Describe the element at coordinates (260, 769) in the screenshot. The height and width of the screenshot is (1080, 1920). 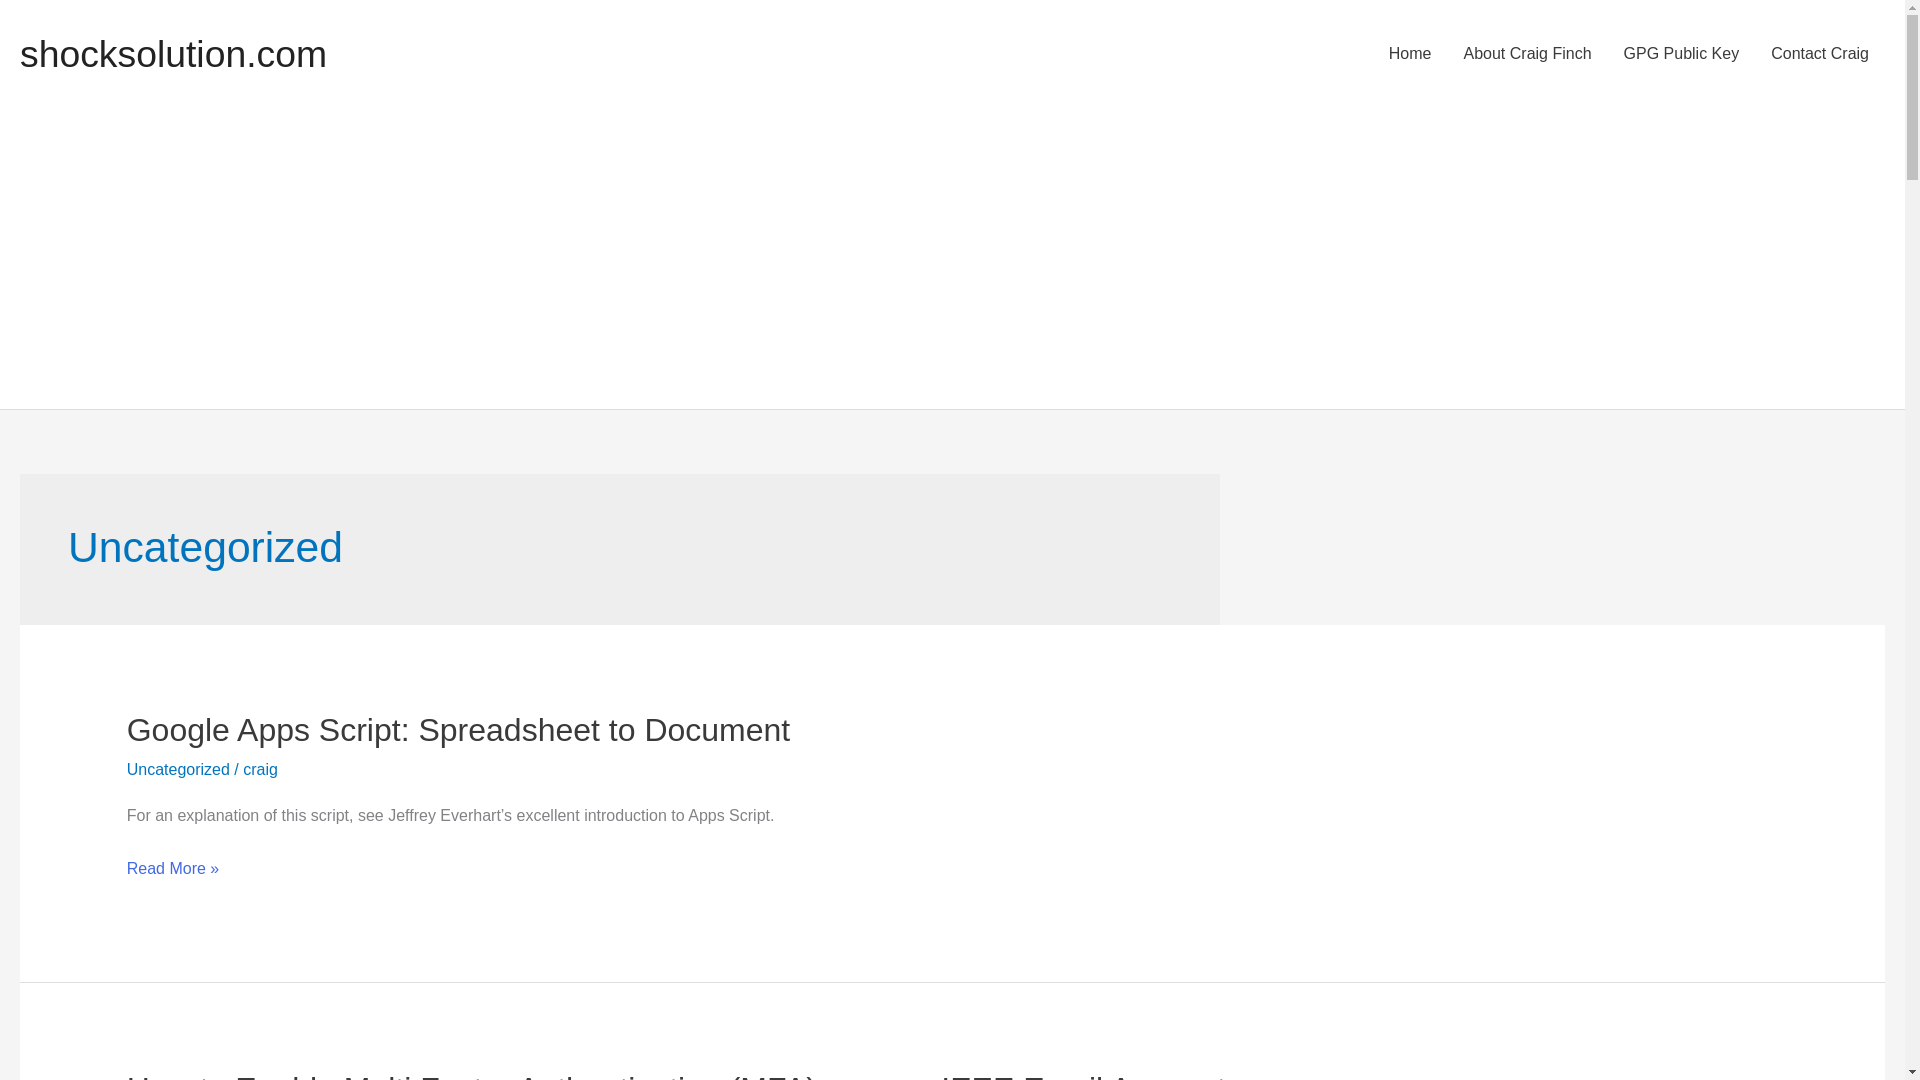
I see `craig` at that location.